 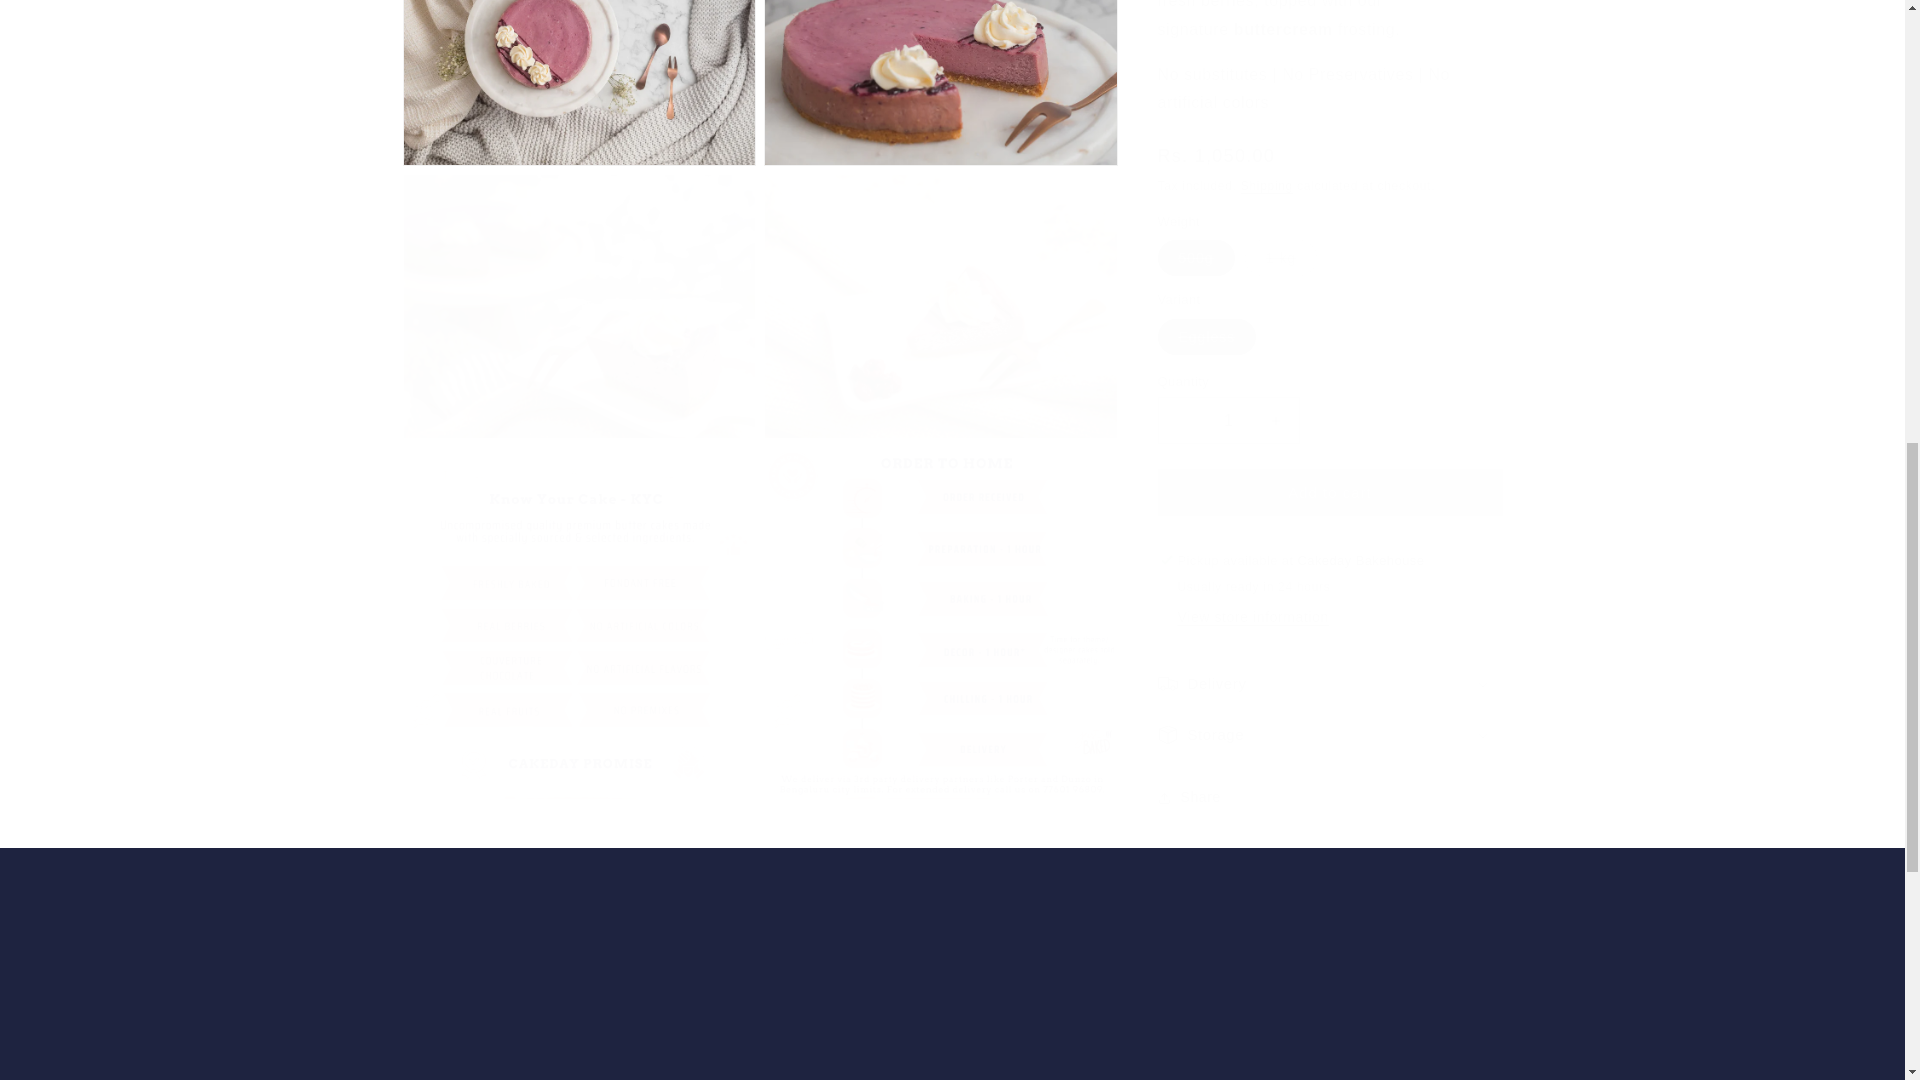 What do you see at coordinates (578, 73) in the screenshot?
I see `Open media 2 in modal` at bounding box center [578, 73].